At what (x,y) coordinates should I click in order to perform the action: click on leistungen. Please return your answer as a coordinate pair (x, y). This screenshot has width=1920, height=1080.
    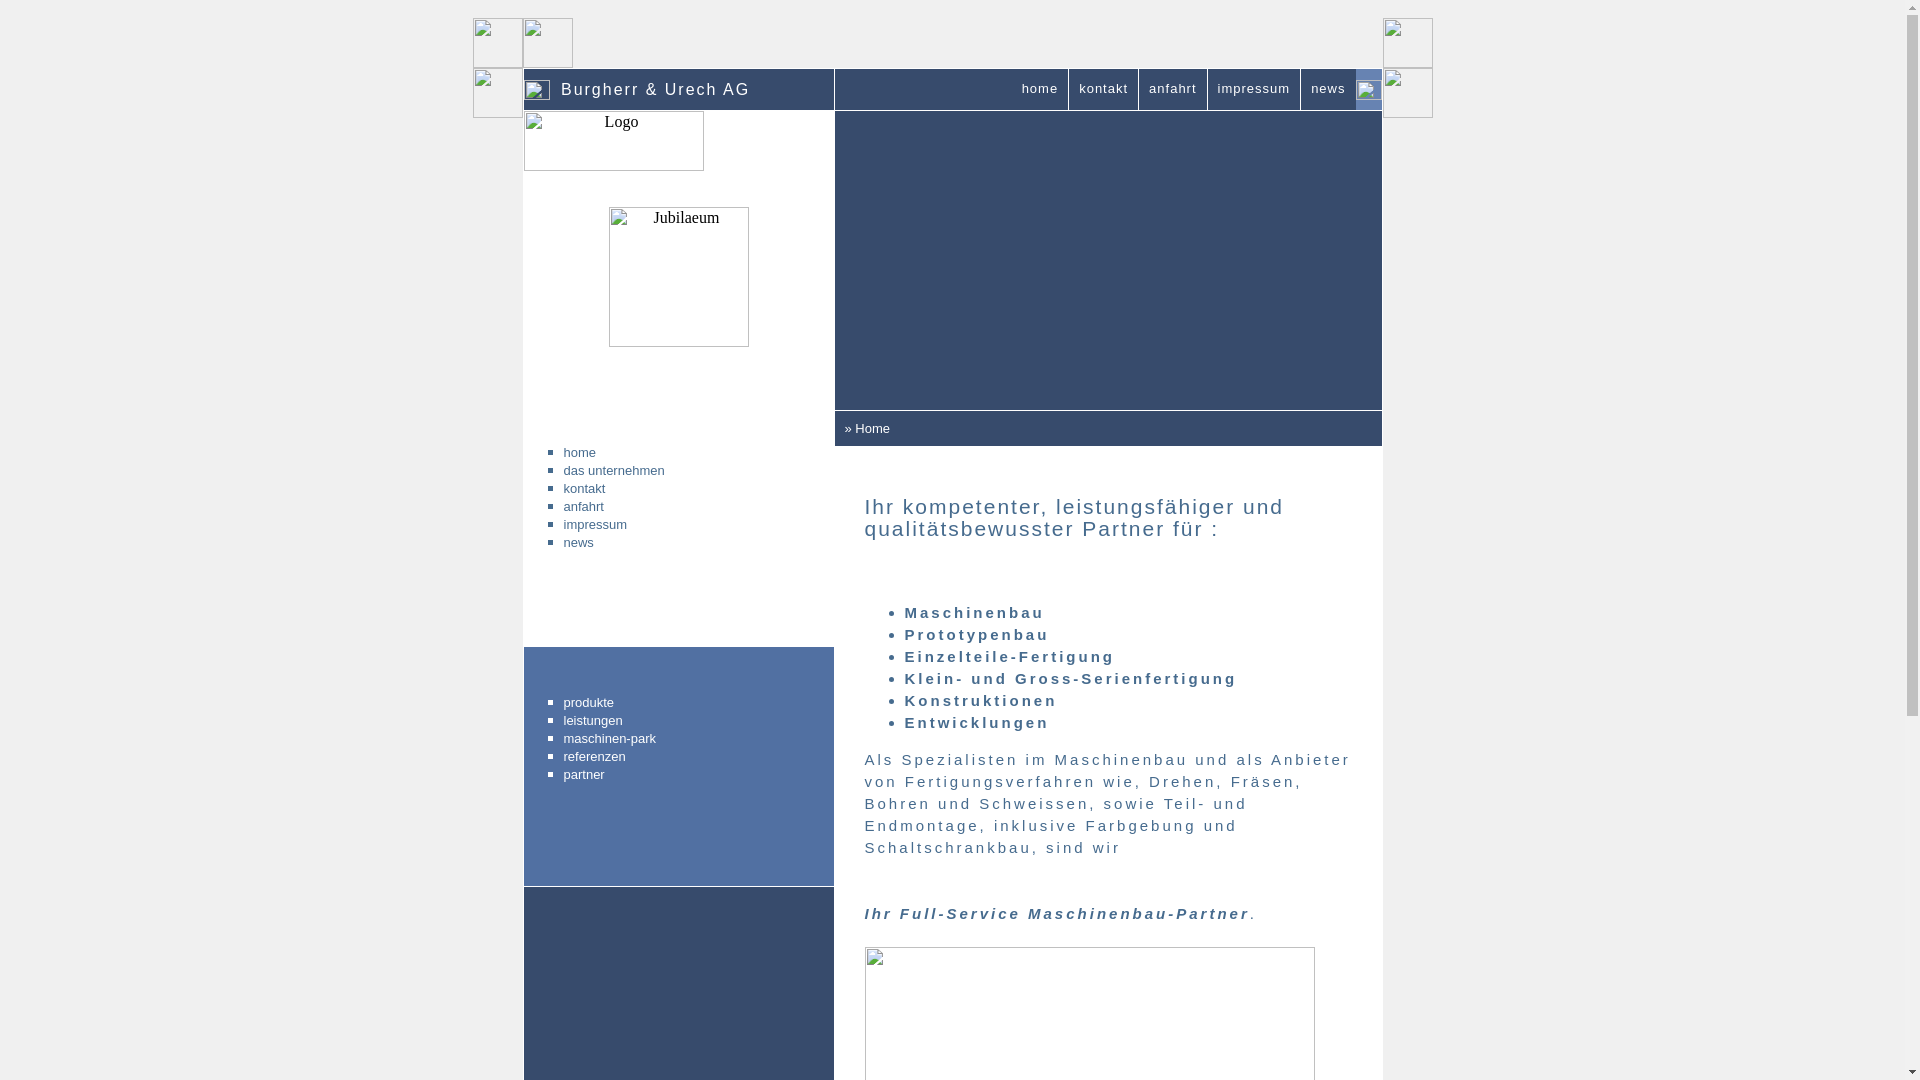
    Looking at the image, I should click on (664, 721).